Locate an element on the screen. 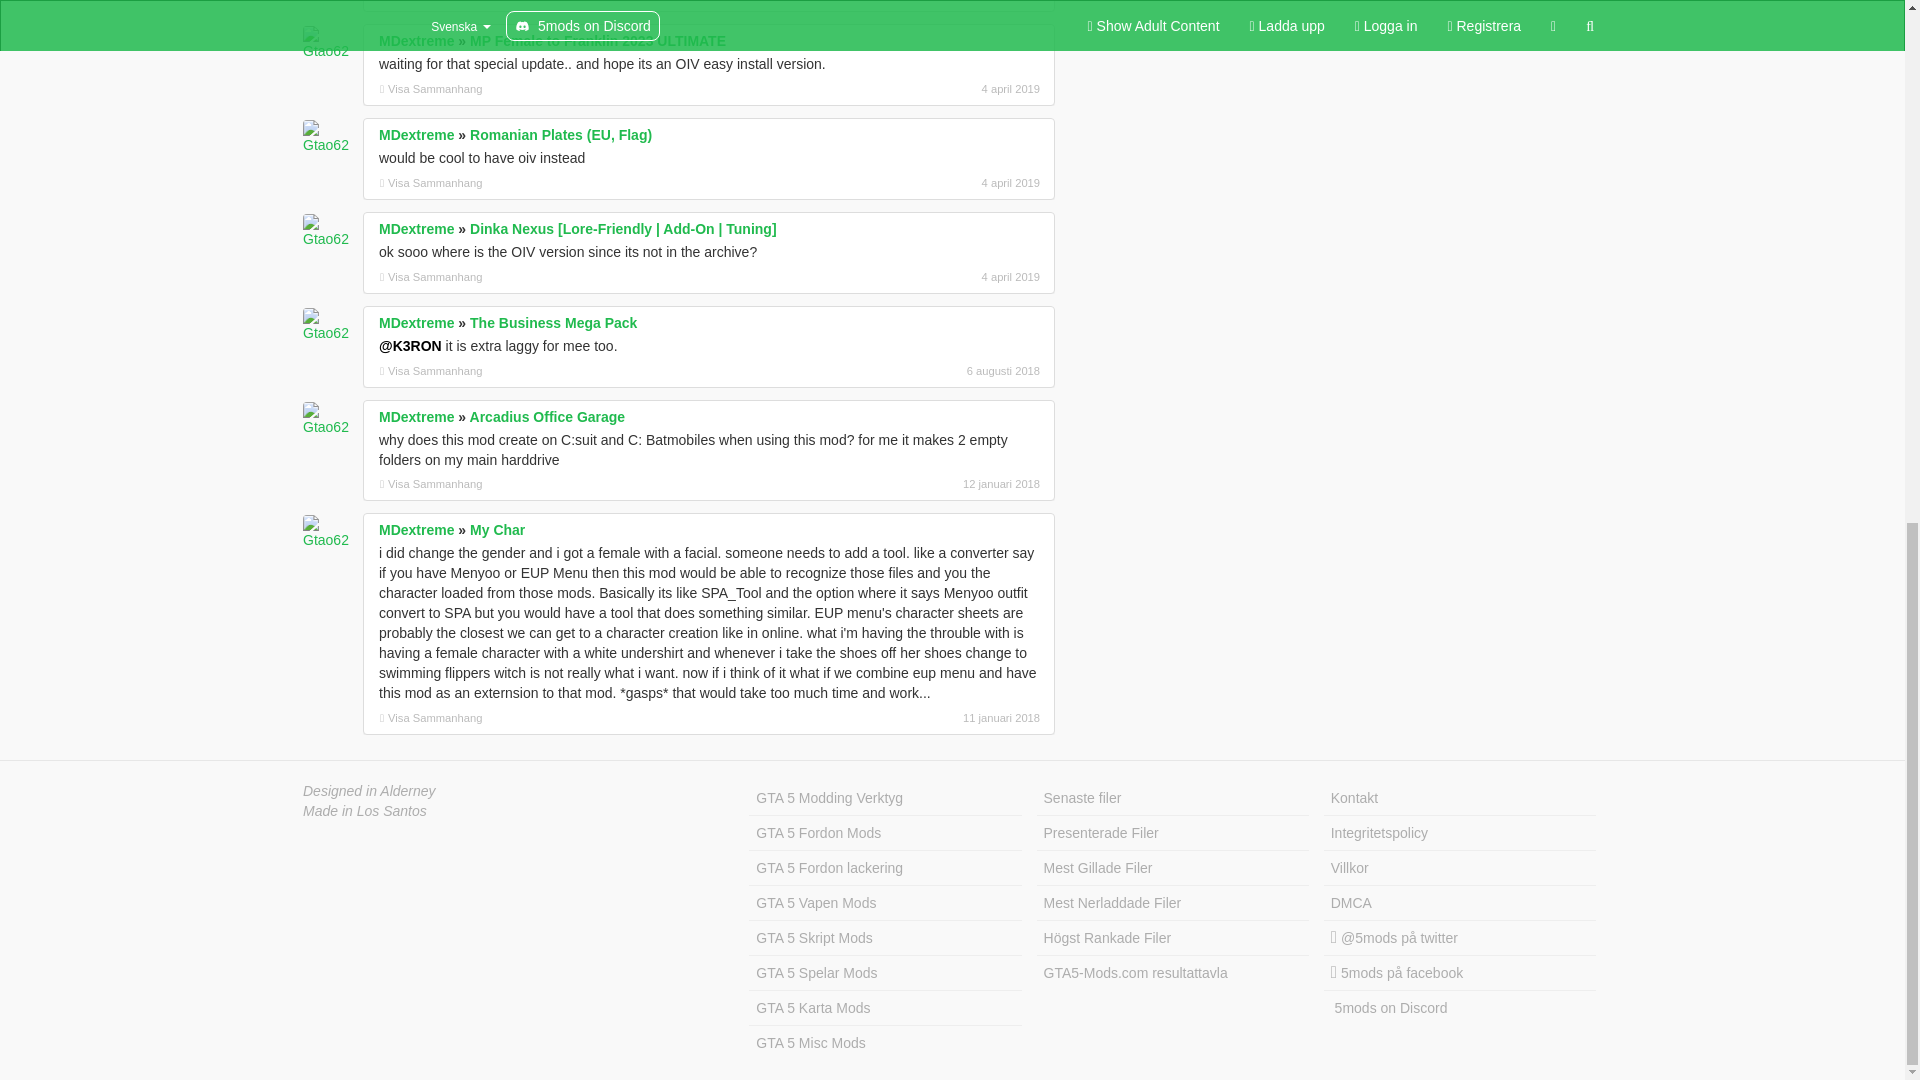  5mods on Discord is located at coordinates (1460, 1008).